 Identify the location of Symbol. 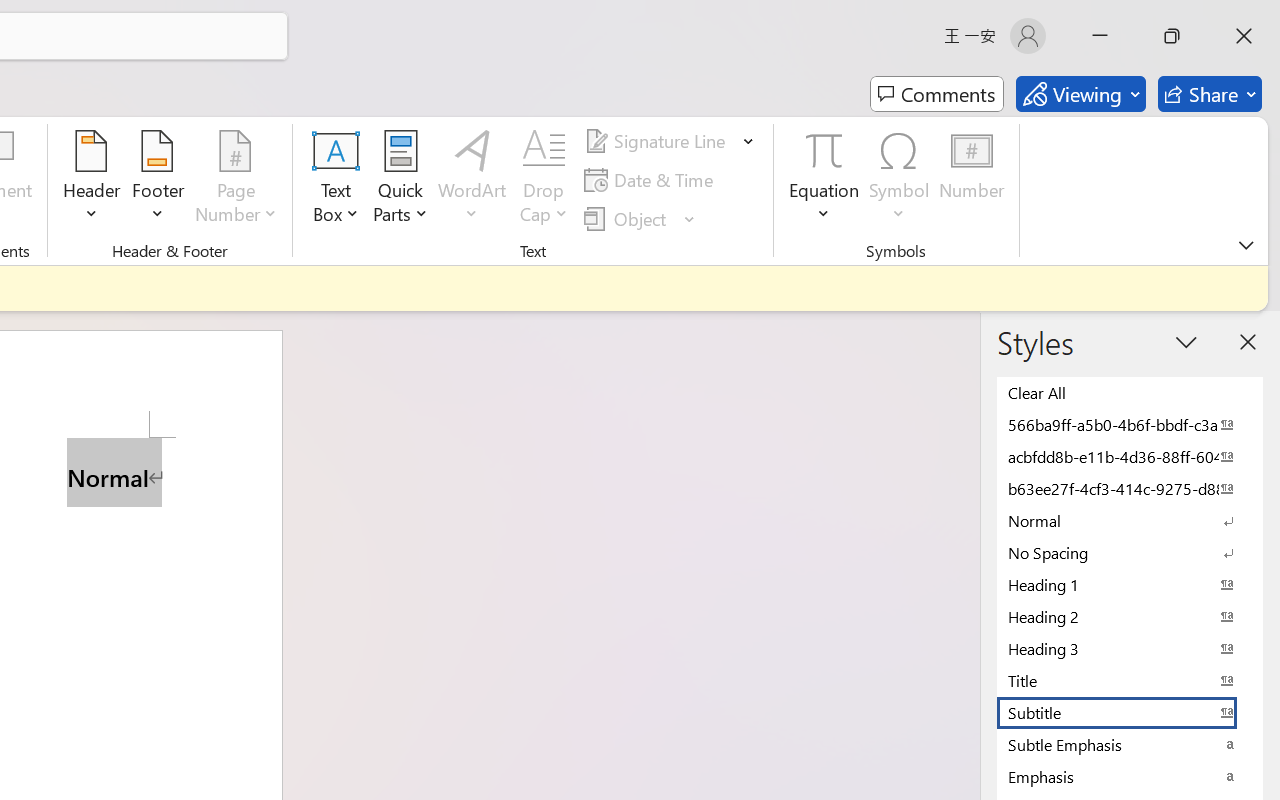
(900, 180).